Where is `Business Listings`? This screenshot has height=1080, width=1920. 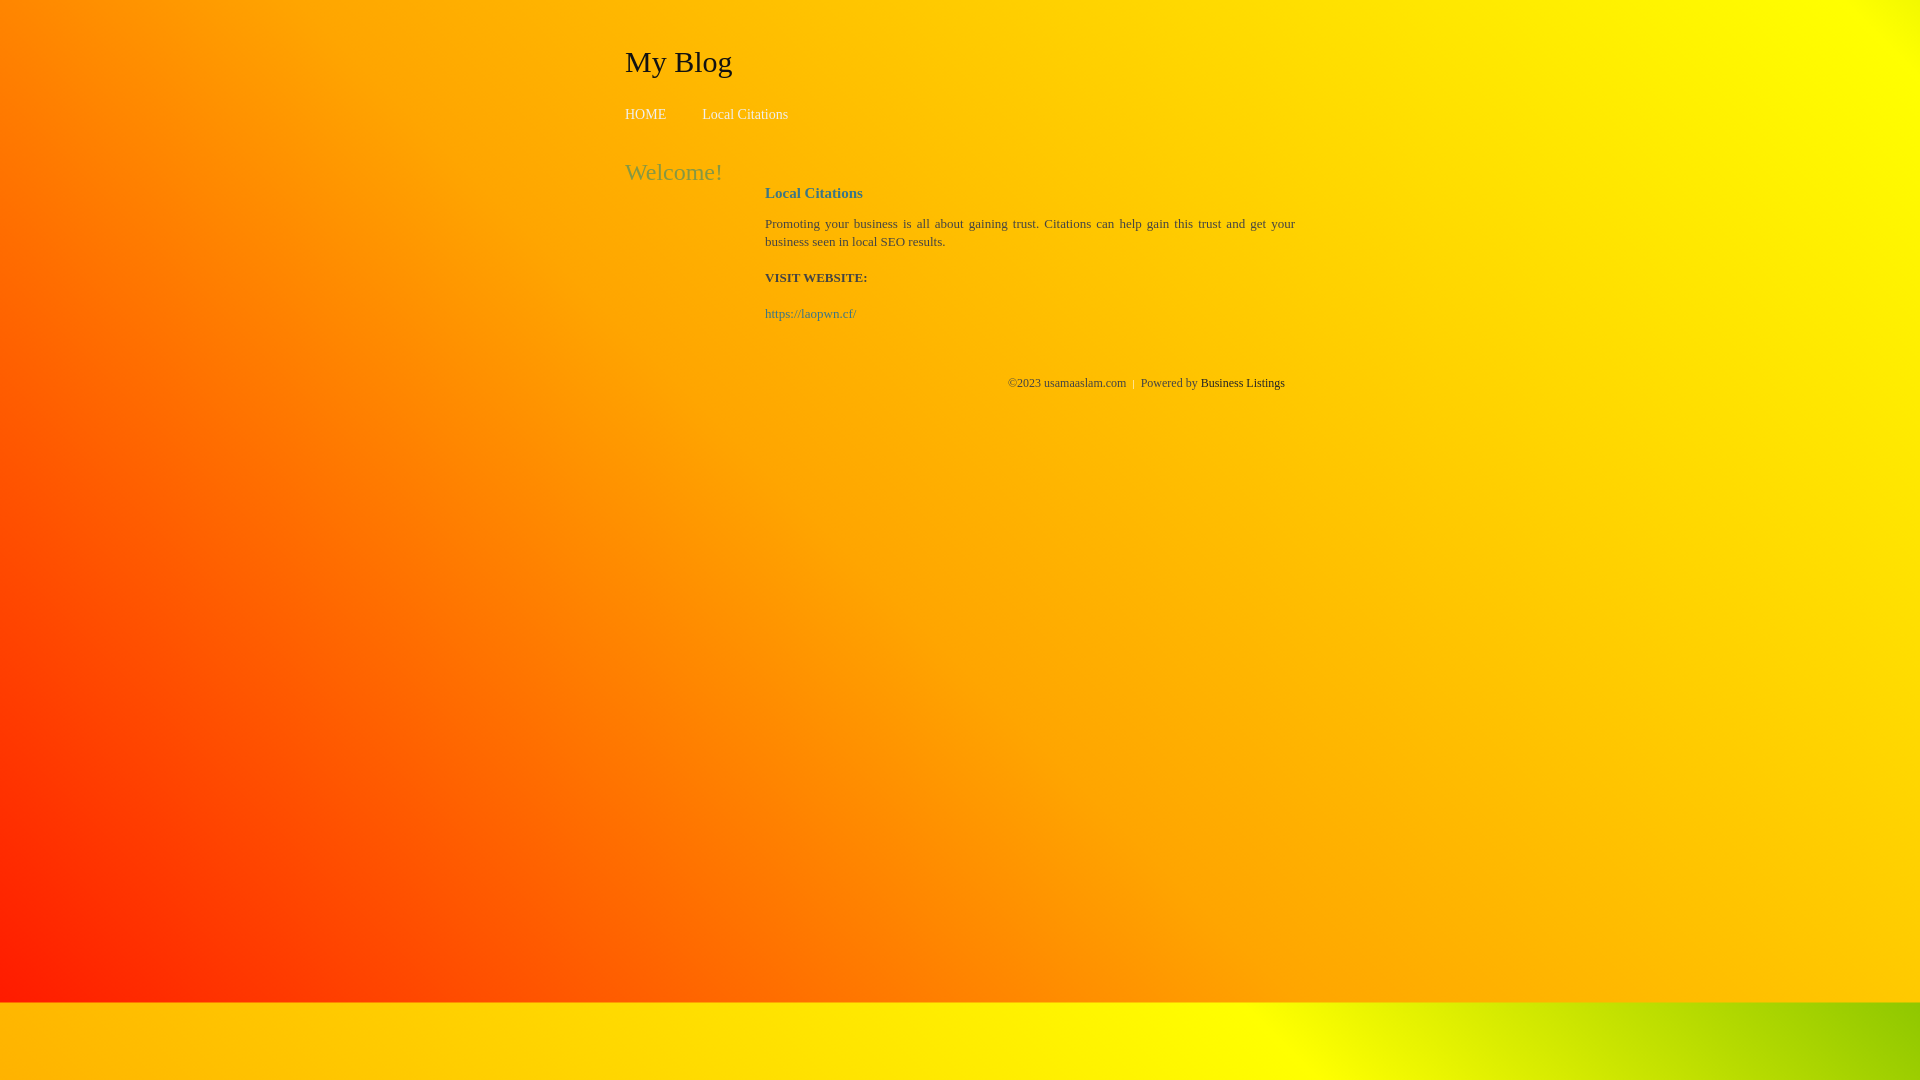 Business Listings is located at coordinates (1243, 383).